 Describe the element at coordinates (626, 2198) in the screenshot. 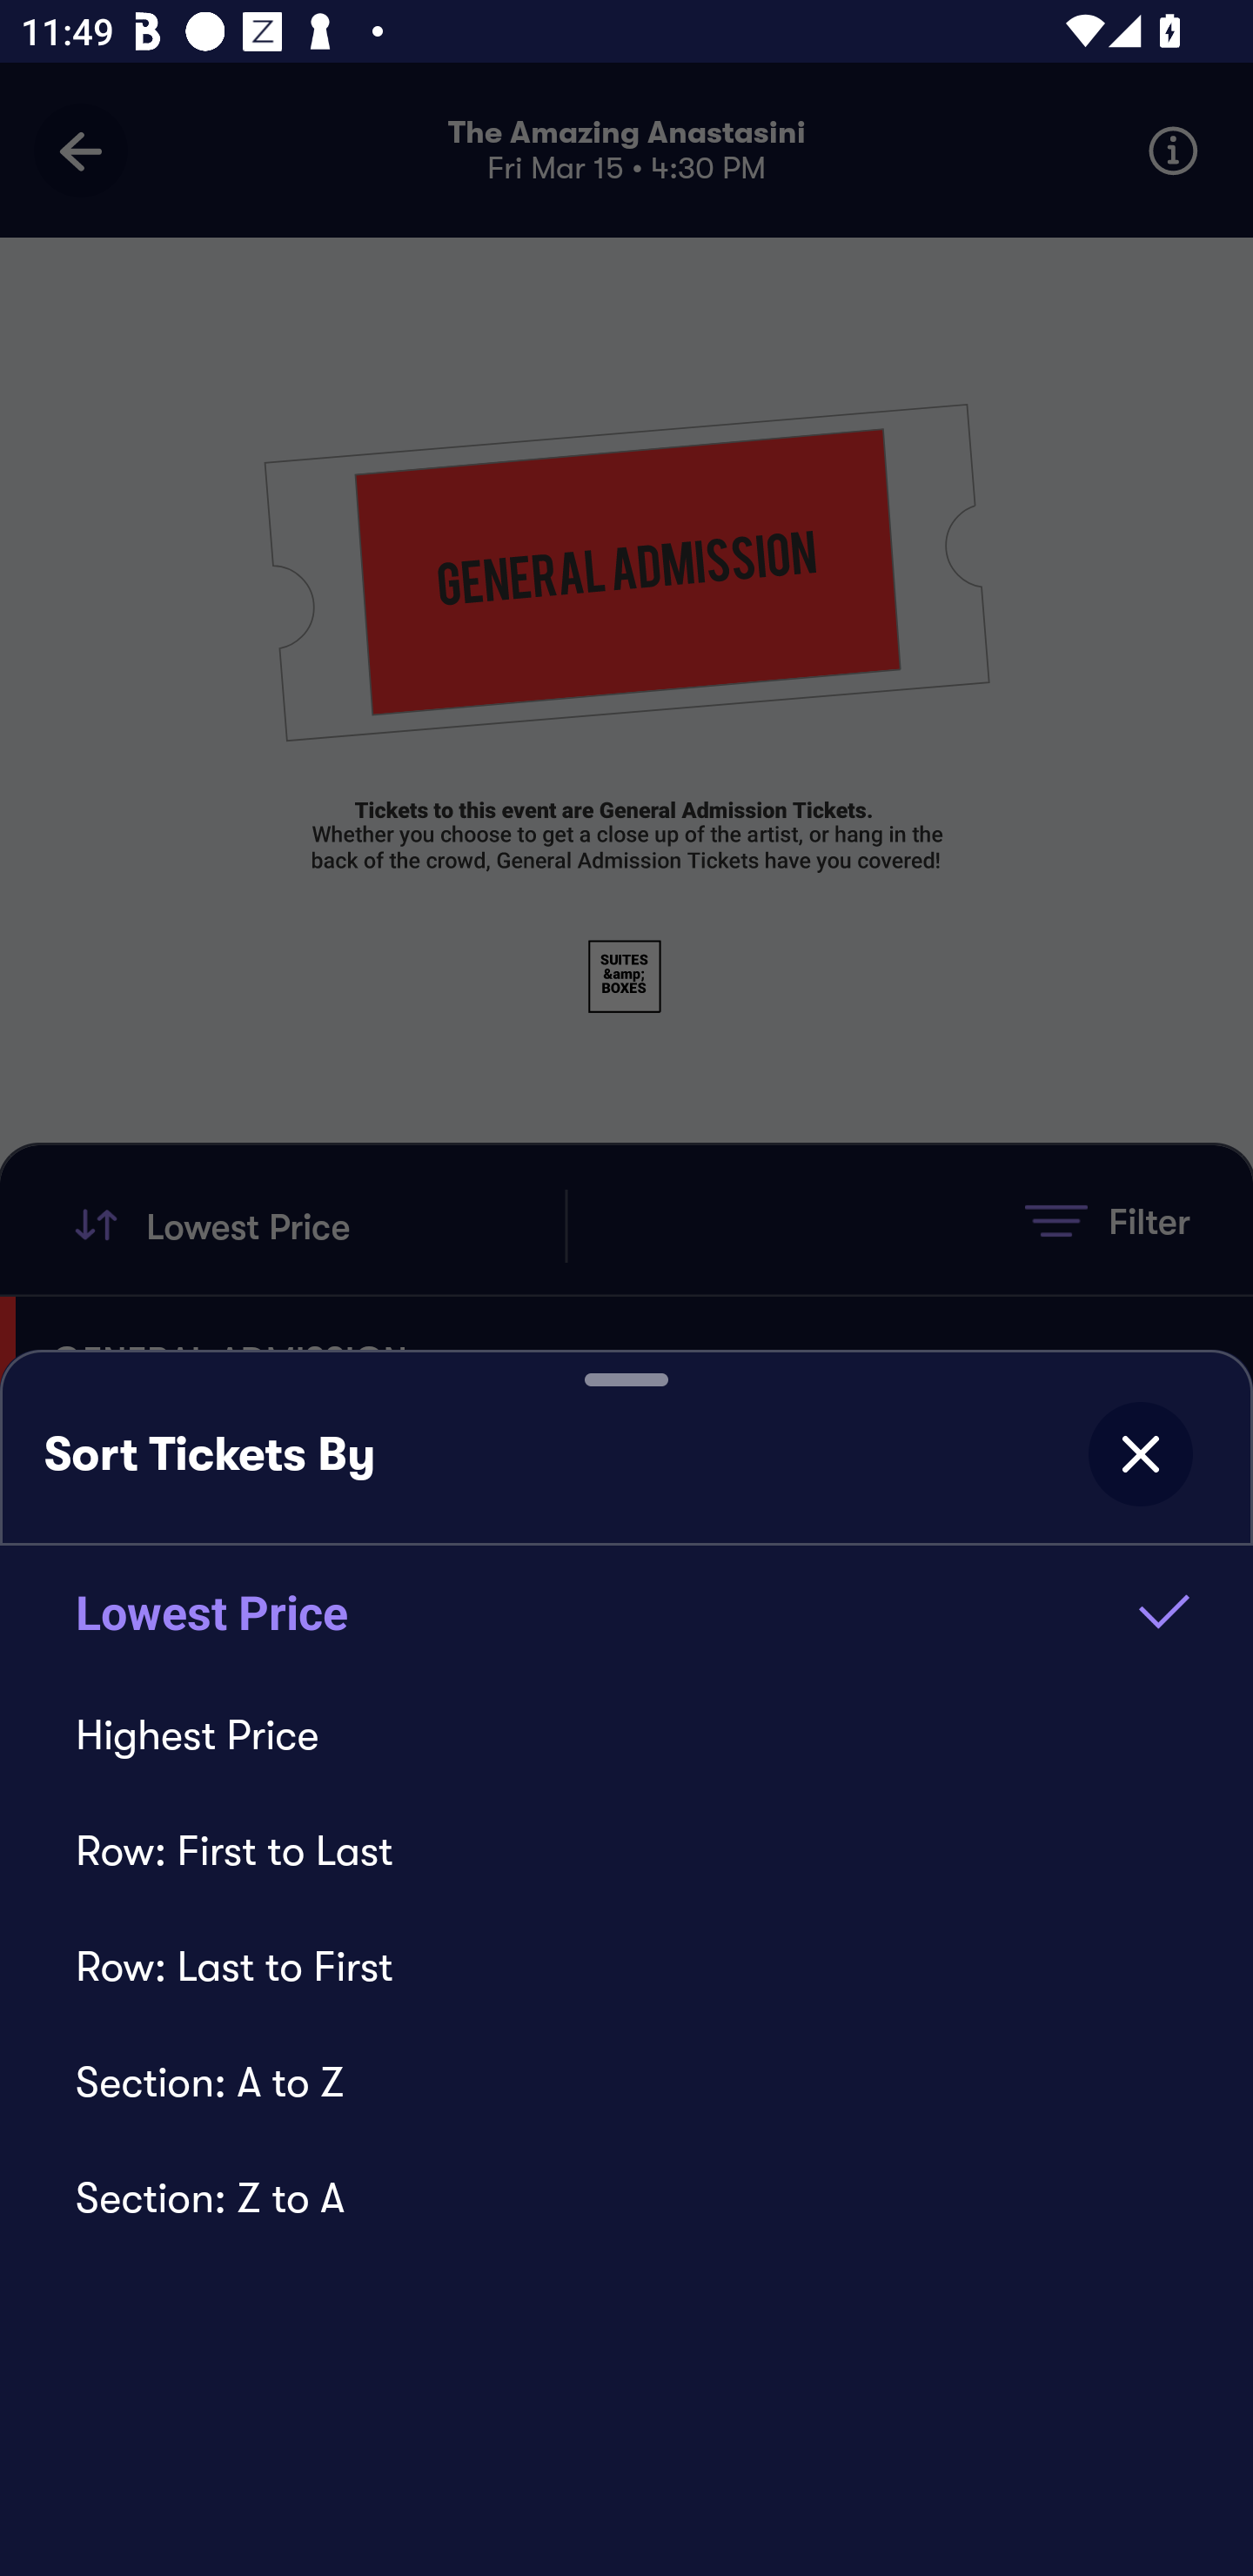

I see `Section: Z to A` at that location.